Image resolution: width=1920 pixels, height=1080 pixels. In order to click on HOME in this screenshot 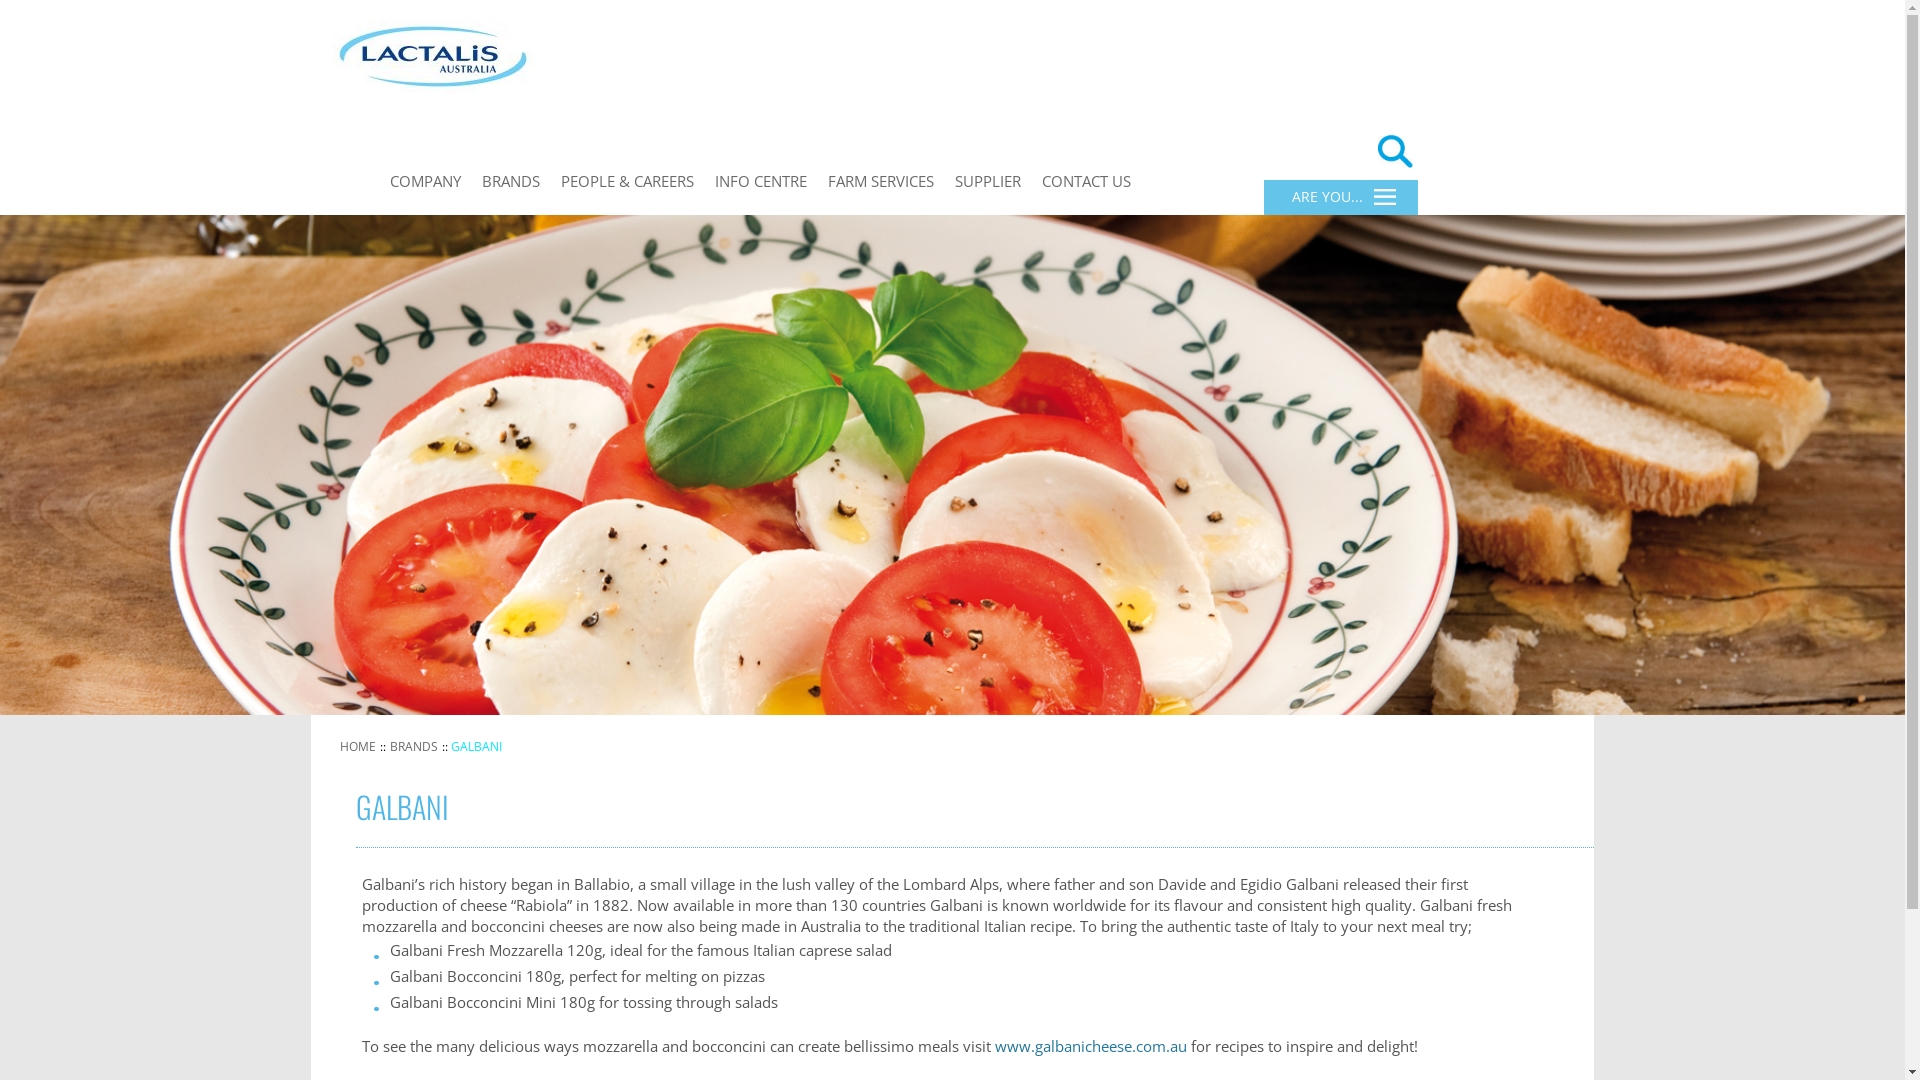, I will do `click(359, 746)`.